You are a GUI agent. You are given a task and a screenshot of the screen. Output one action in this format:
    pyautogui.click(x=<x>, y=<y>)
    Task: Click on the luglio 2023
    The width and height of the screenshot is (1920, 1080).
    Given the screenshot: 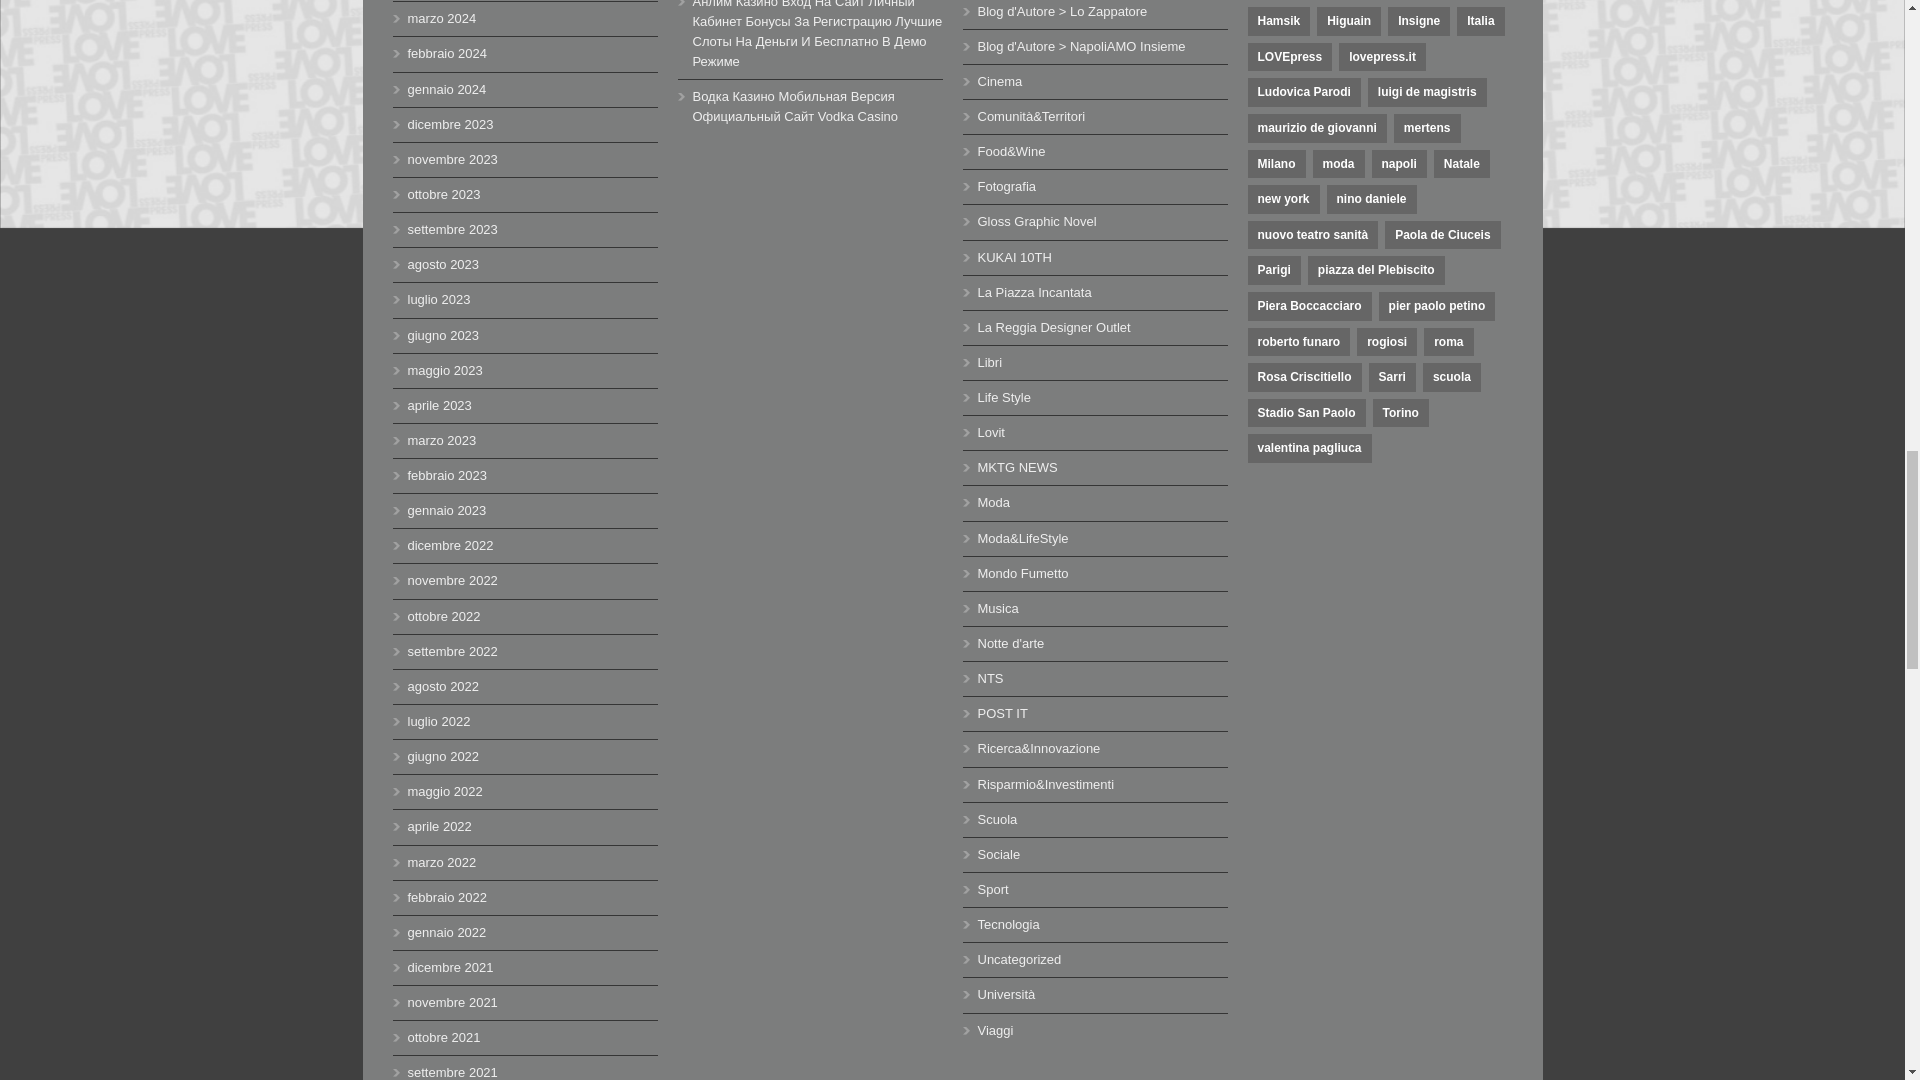 What is the action you would take?
    pyautogui.click(x=438, y=298)
    